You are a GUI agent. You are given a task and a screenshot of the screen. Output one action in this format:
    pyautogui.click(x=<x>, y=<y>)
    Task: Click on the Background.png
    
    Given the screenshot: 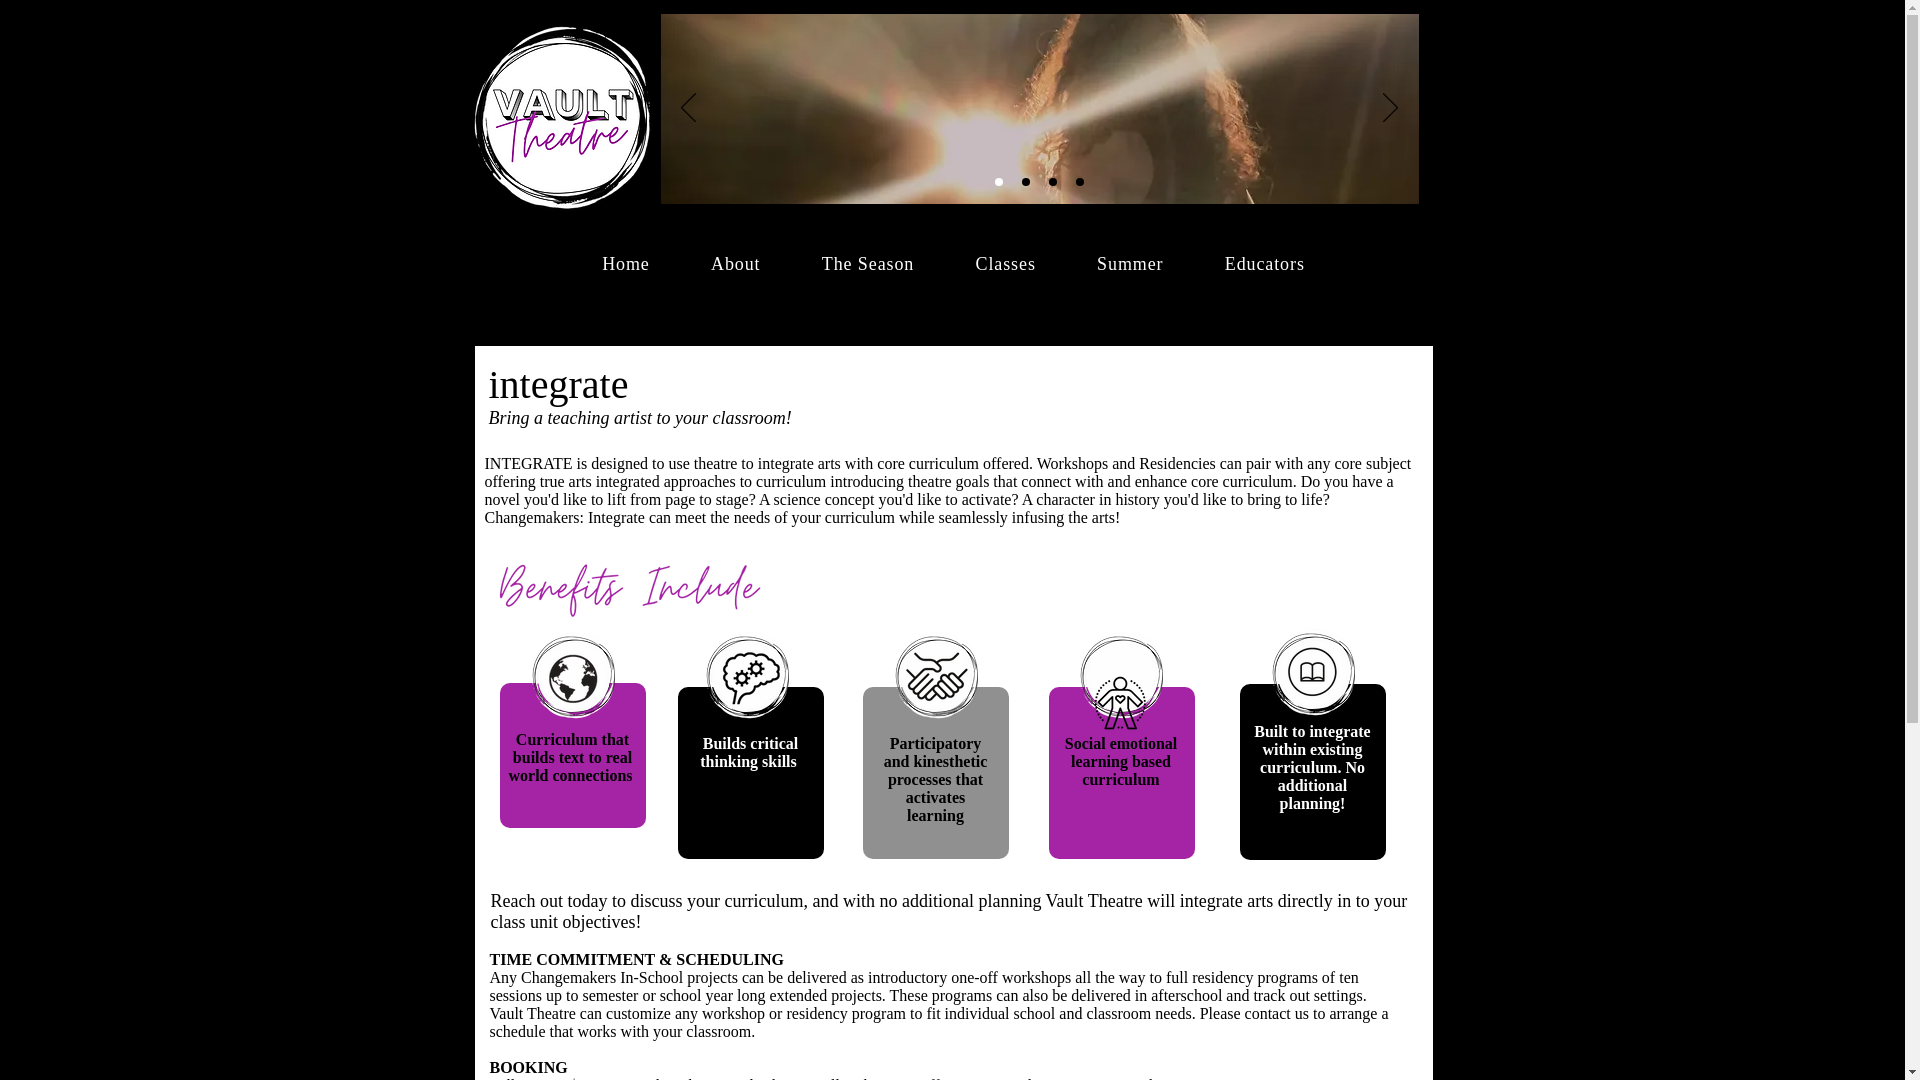 What is the action you would take?
    pyautogui.click(x=574, y=682)
    